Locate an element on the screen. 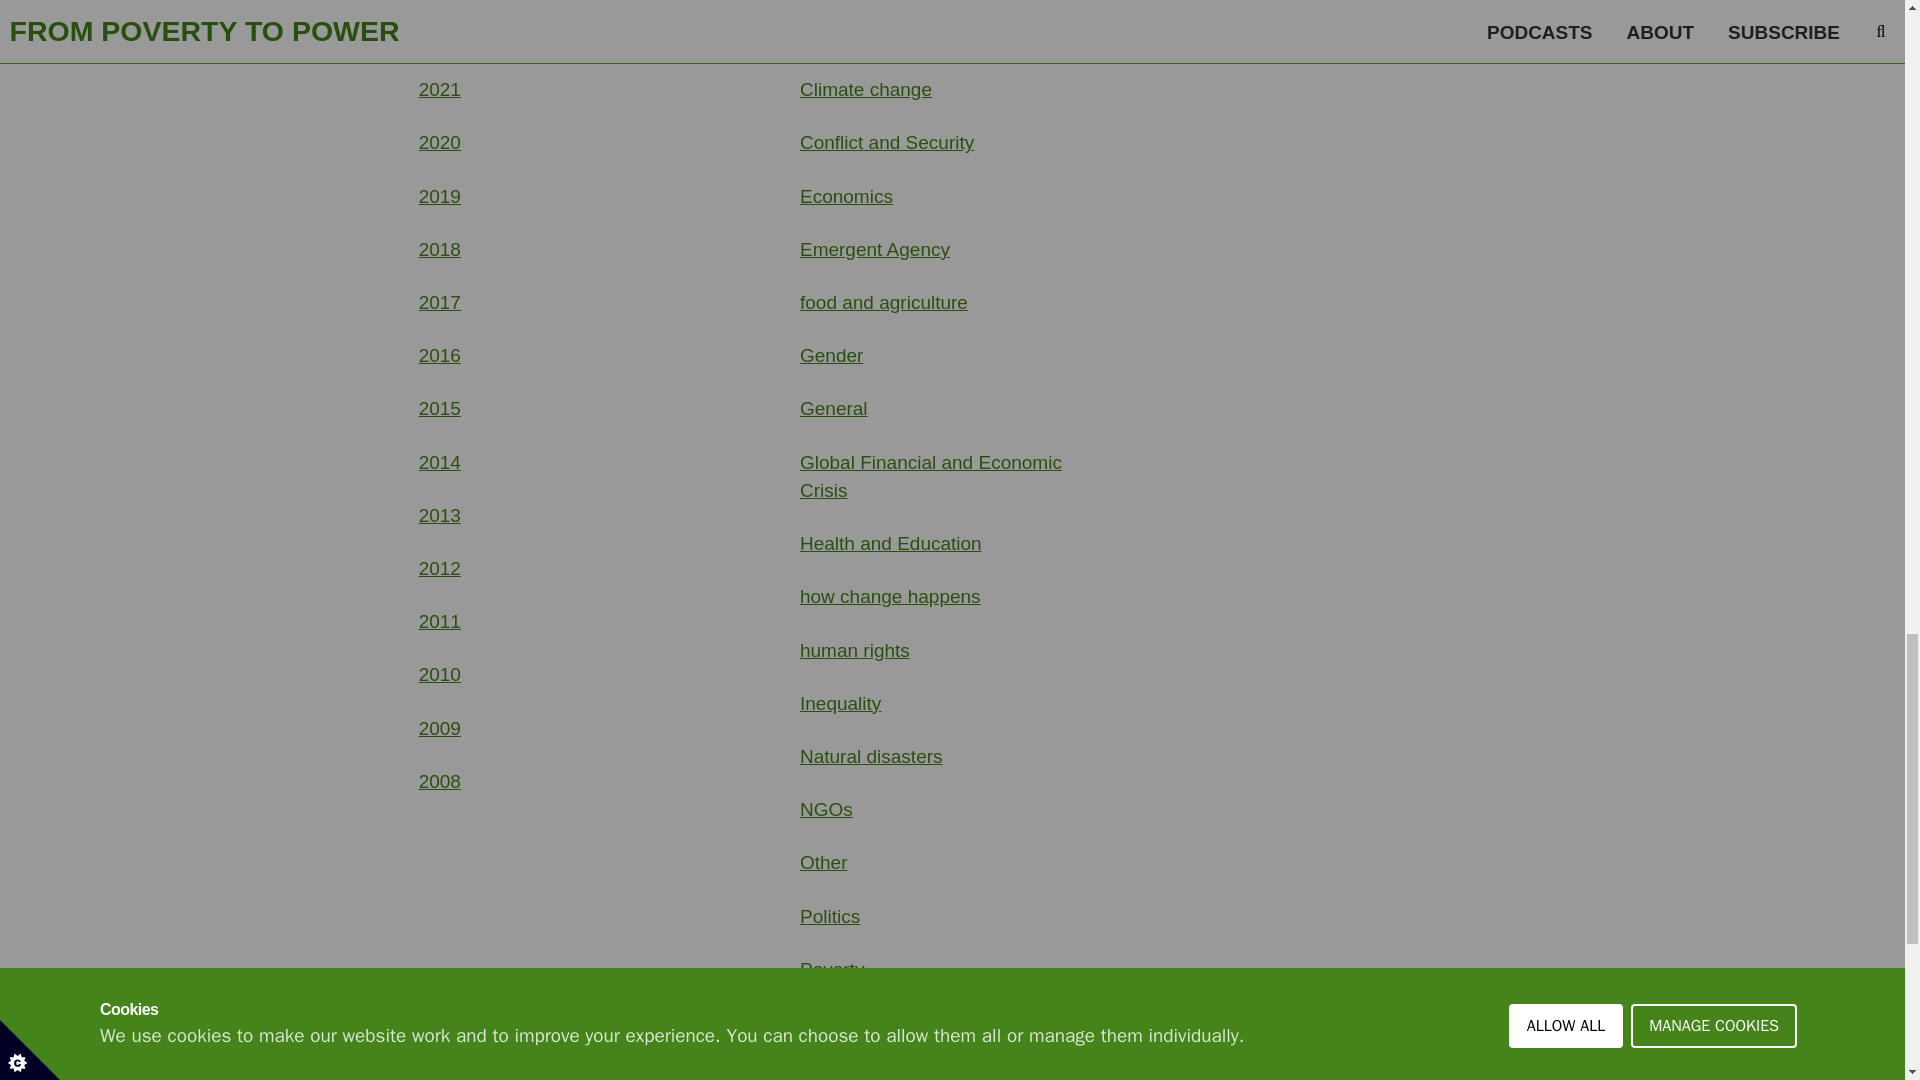 Image resolution: width=1920 pixels, height=1080 pixels. 2010 is located at coordinates (439, 674).